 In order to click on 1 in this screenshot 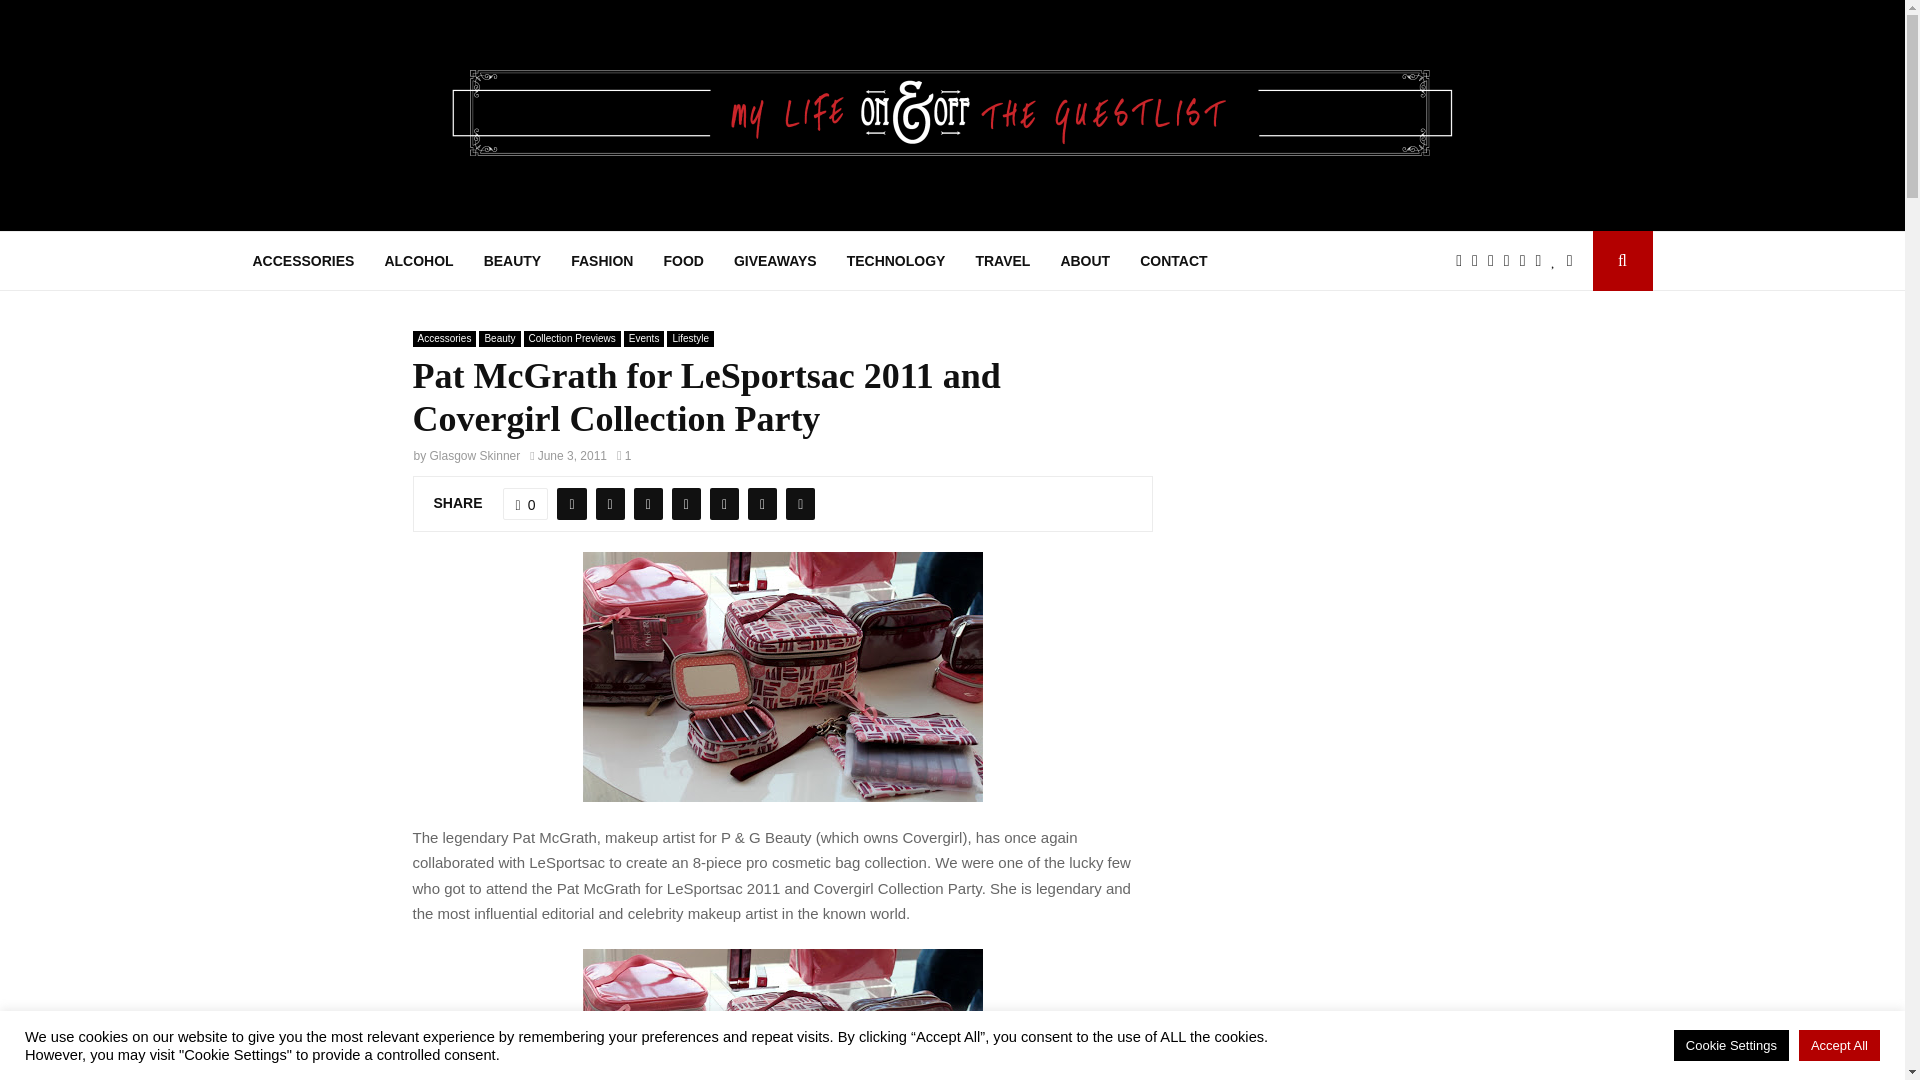, I will do `click(624, 456)`.